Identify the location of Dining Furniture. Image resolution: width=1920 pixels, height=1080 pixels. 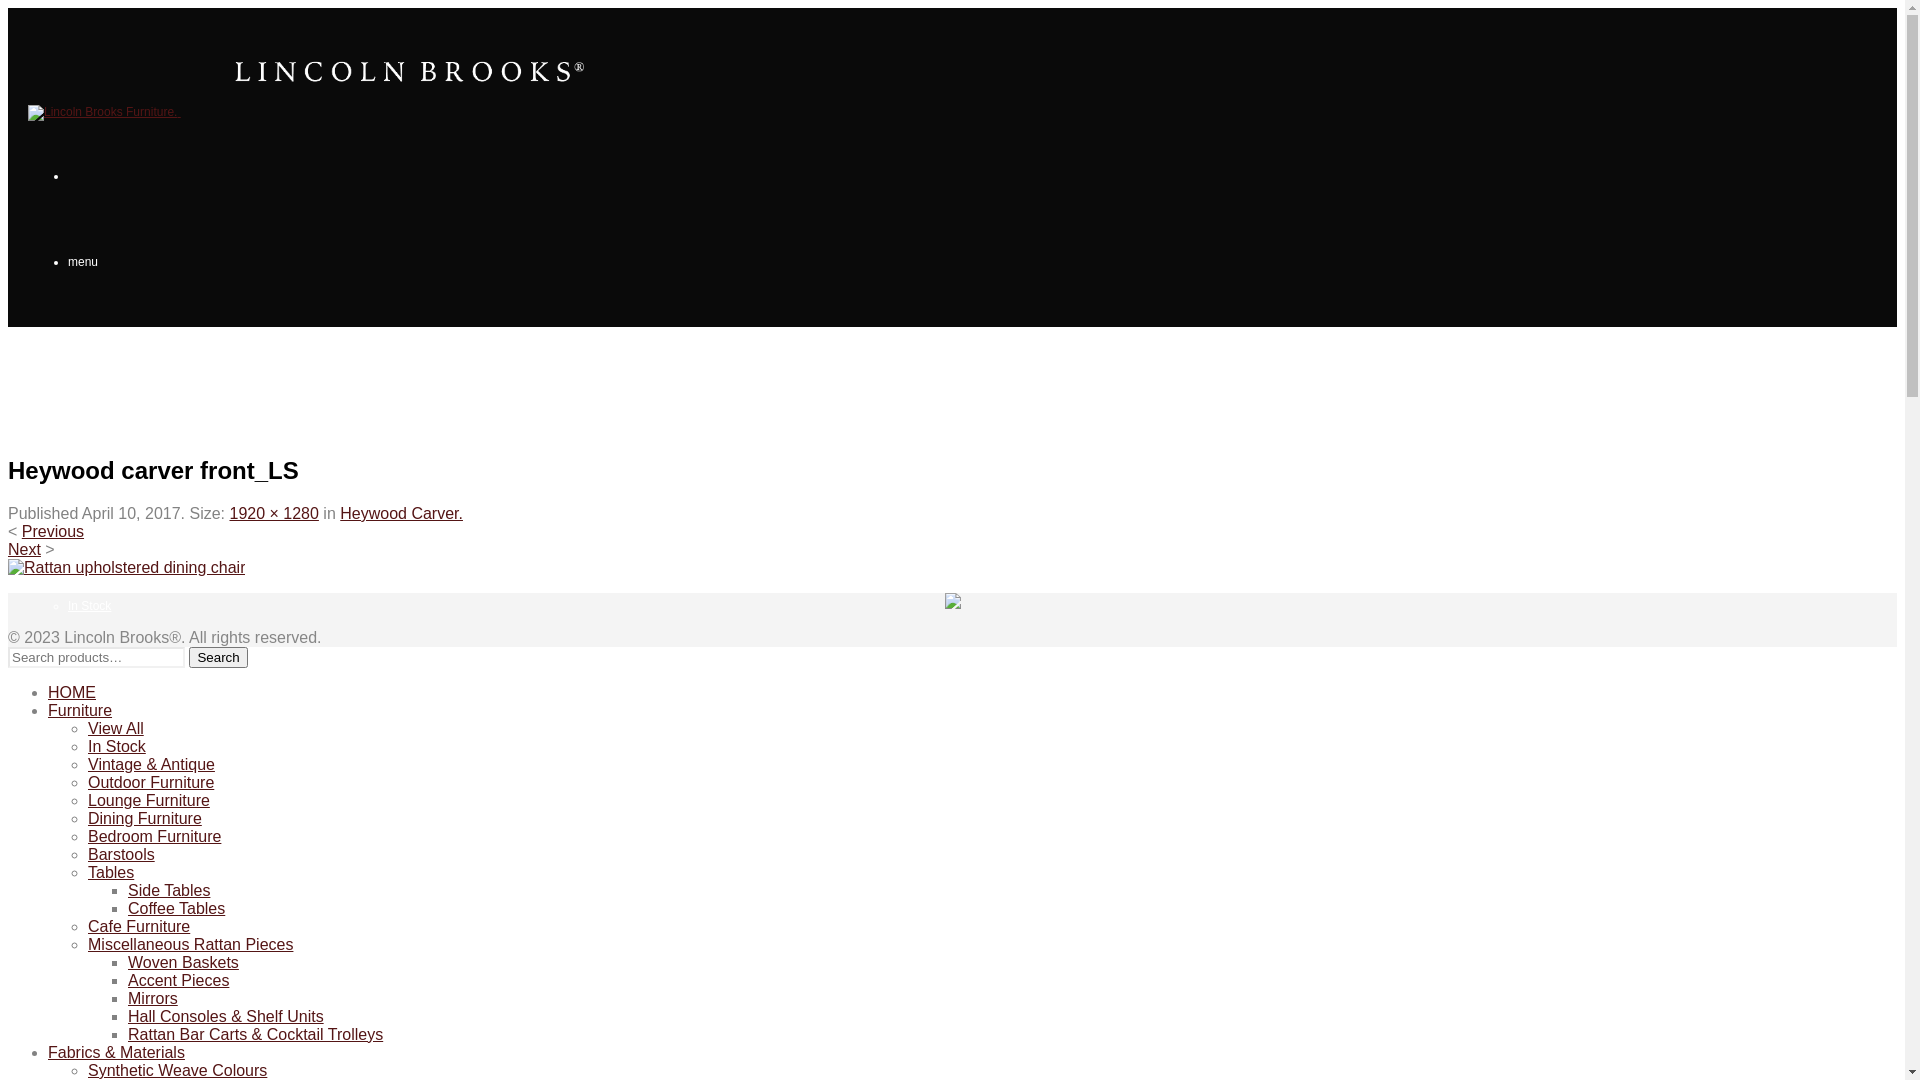
(145, 818).